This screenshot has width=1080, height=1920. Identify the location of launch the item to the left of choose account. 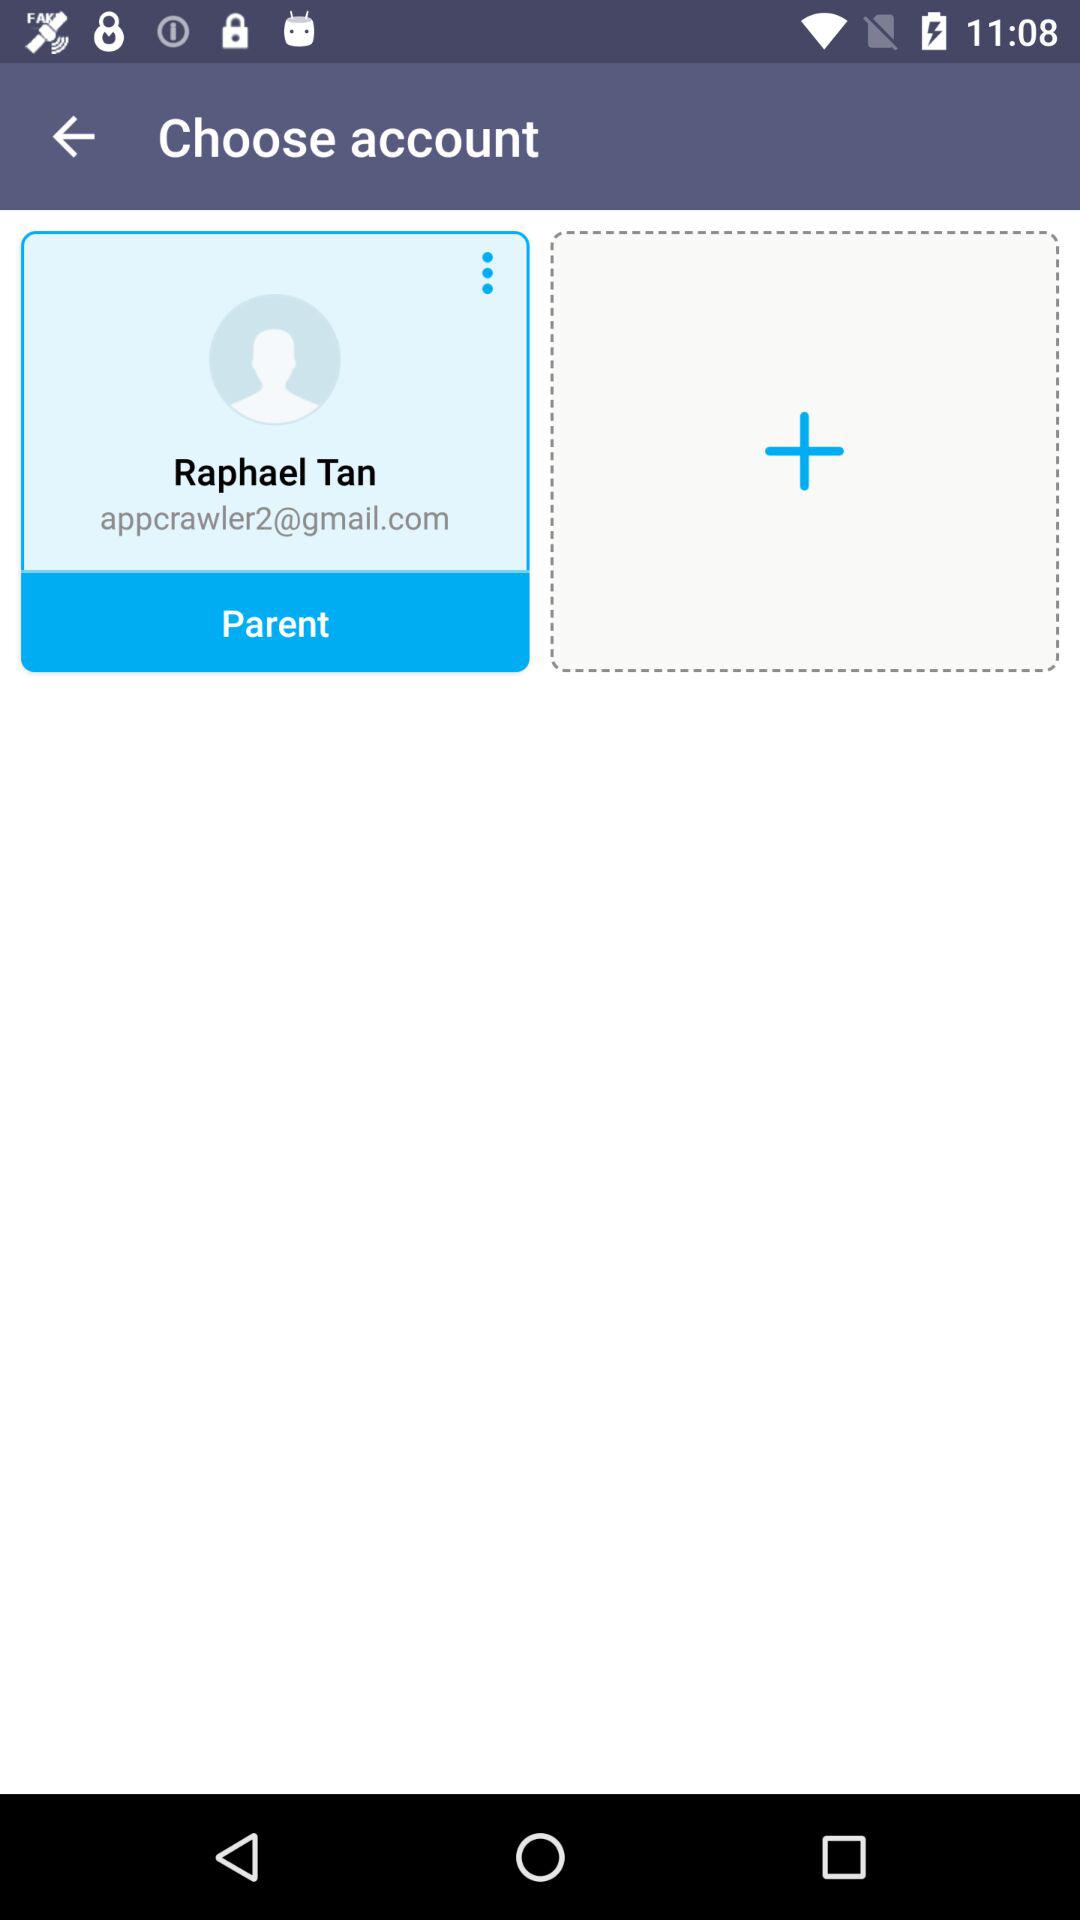
(73, 136).